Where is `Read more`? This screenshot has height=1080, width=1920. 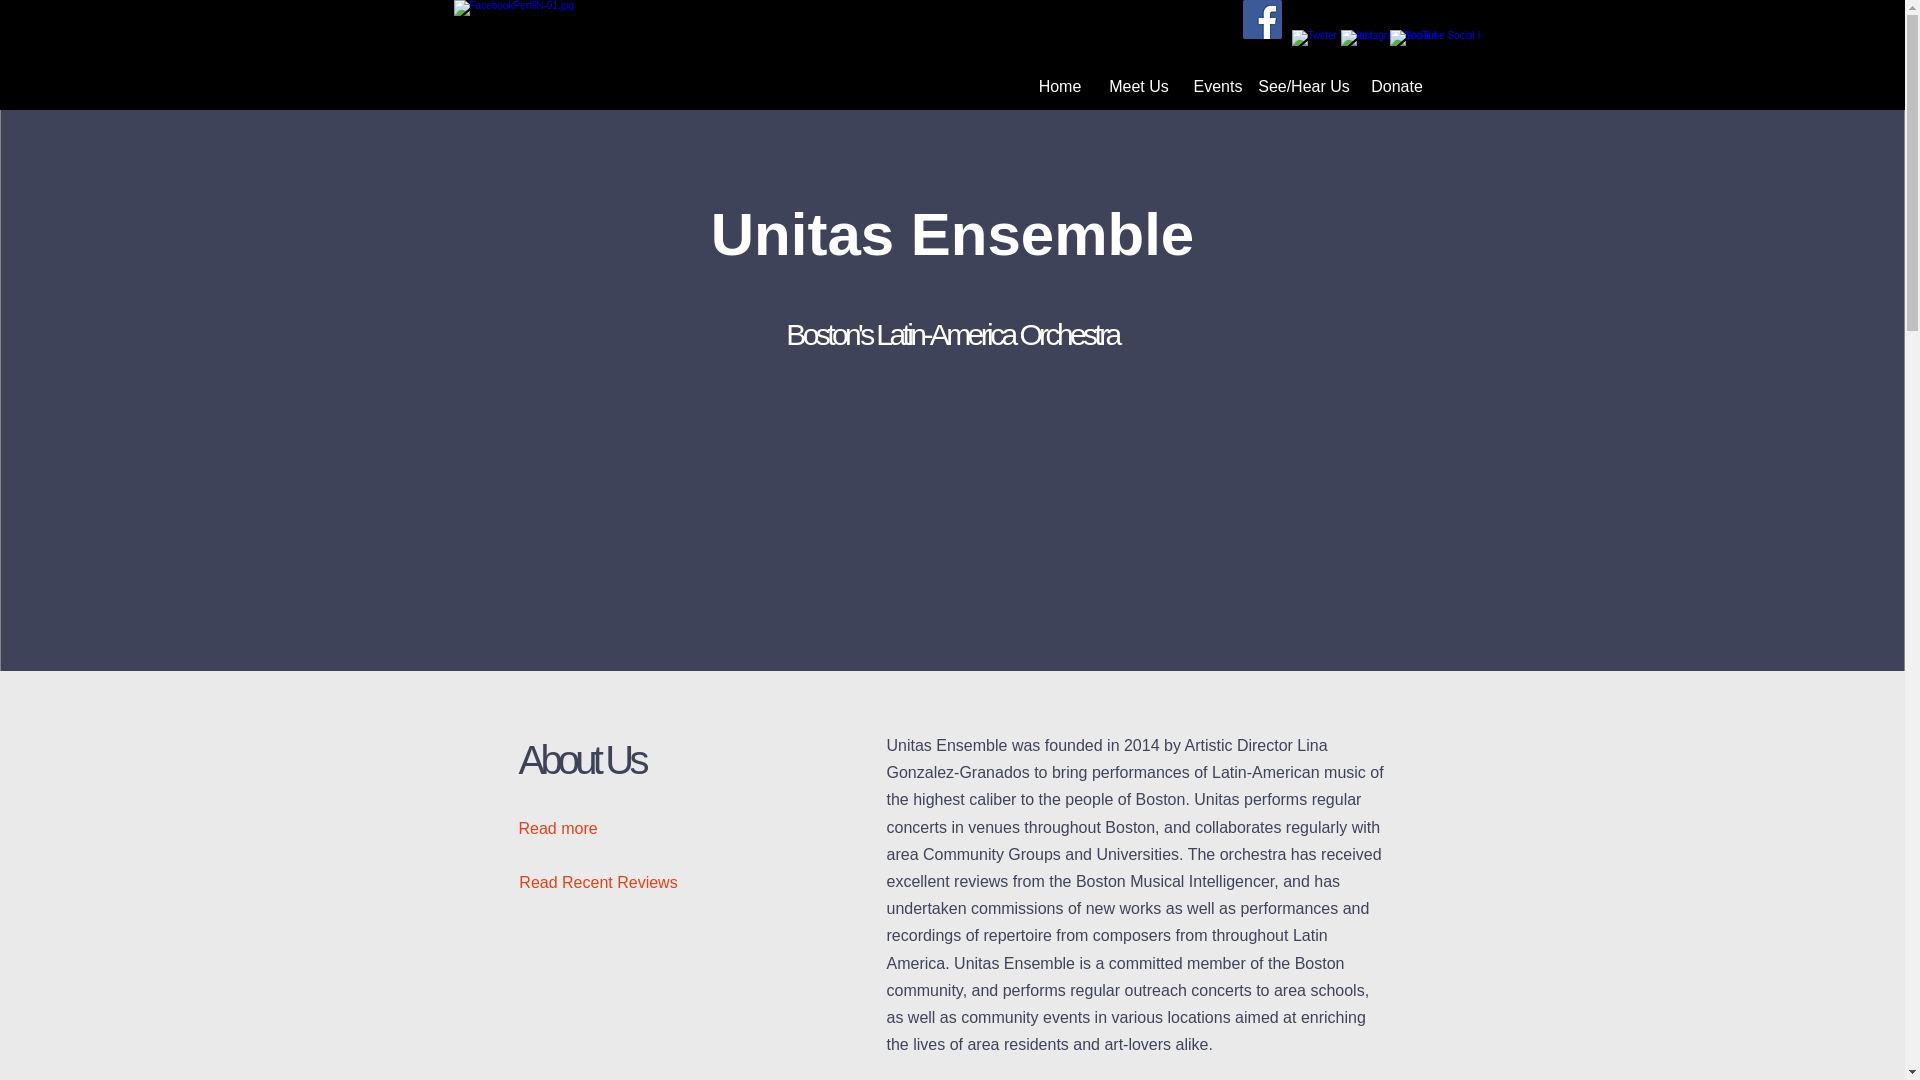
Read more is located at coordinates (574, 828).